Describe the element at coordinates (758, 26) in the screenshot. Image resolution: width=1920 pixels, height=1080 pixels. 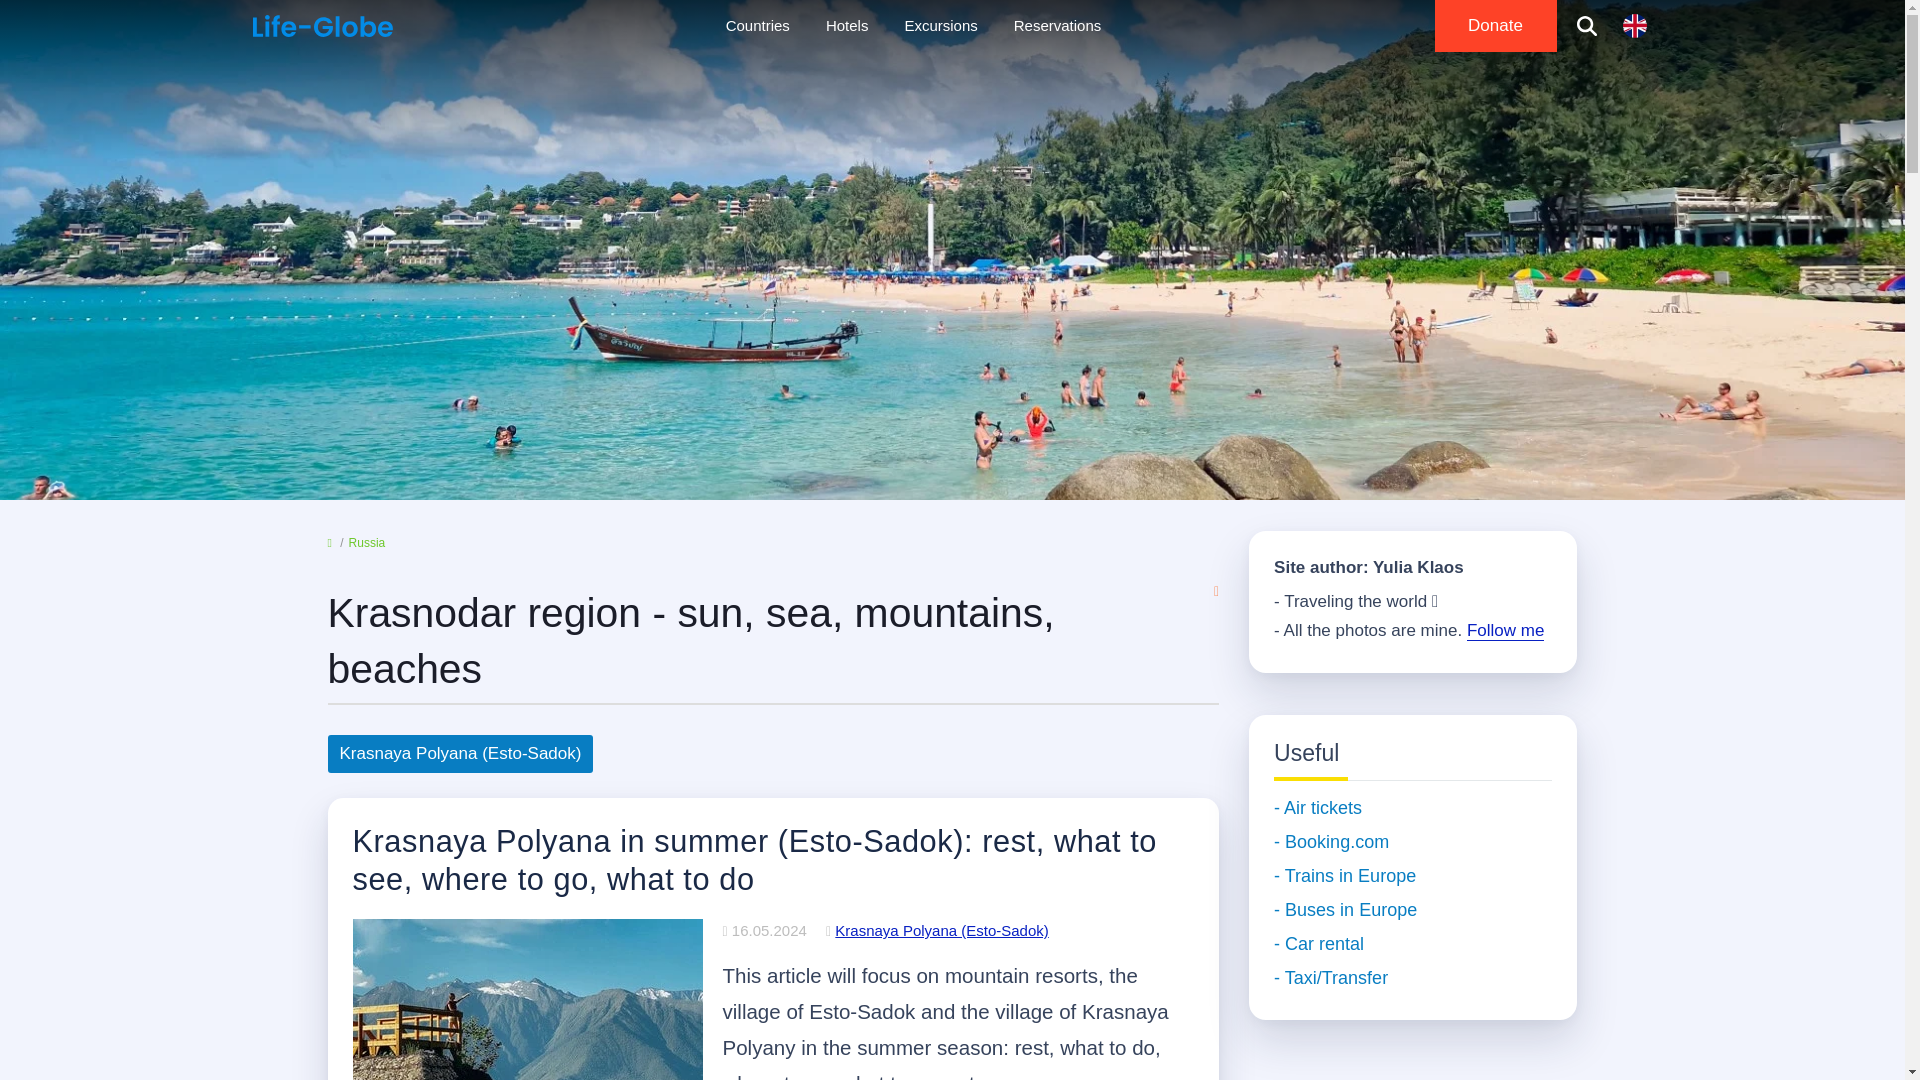
I see `Countries` at that location.